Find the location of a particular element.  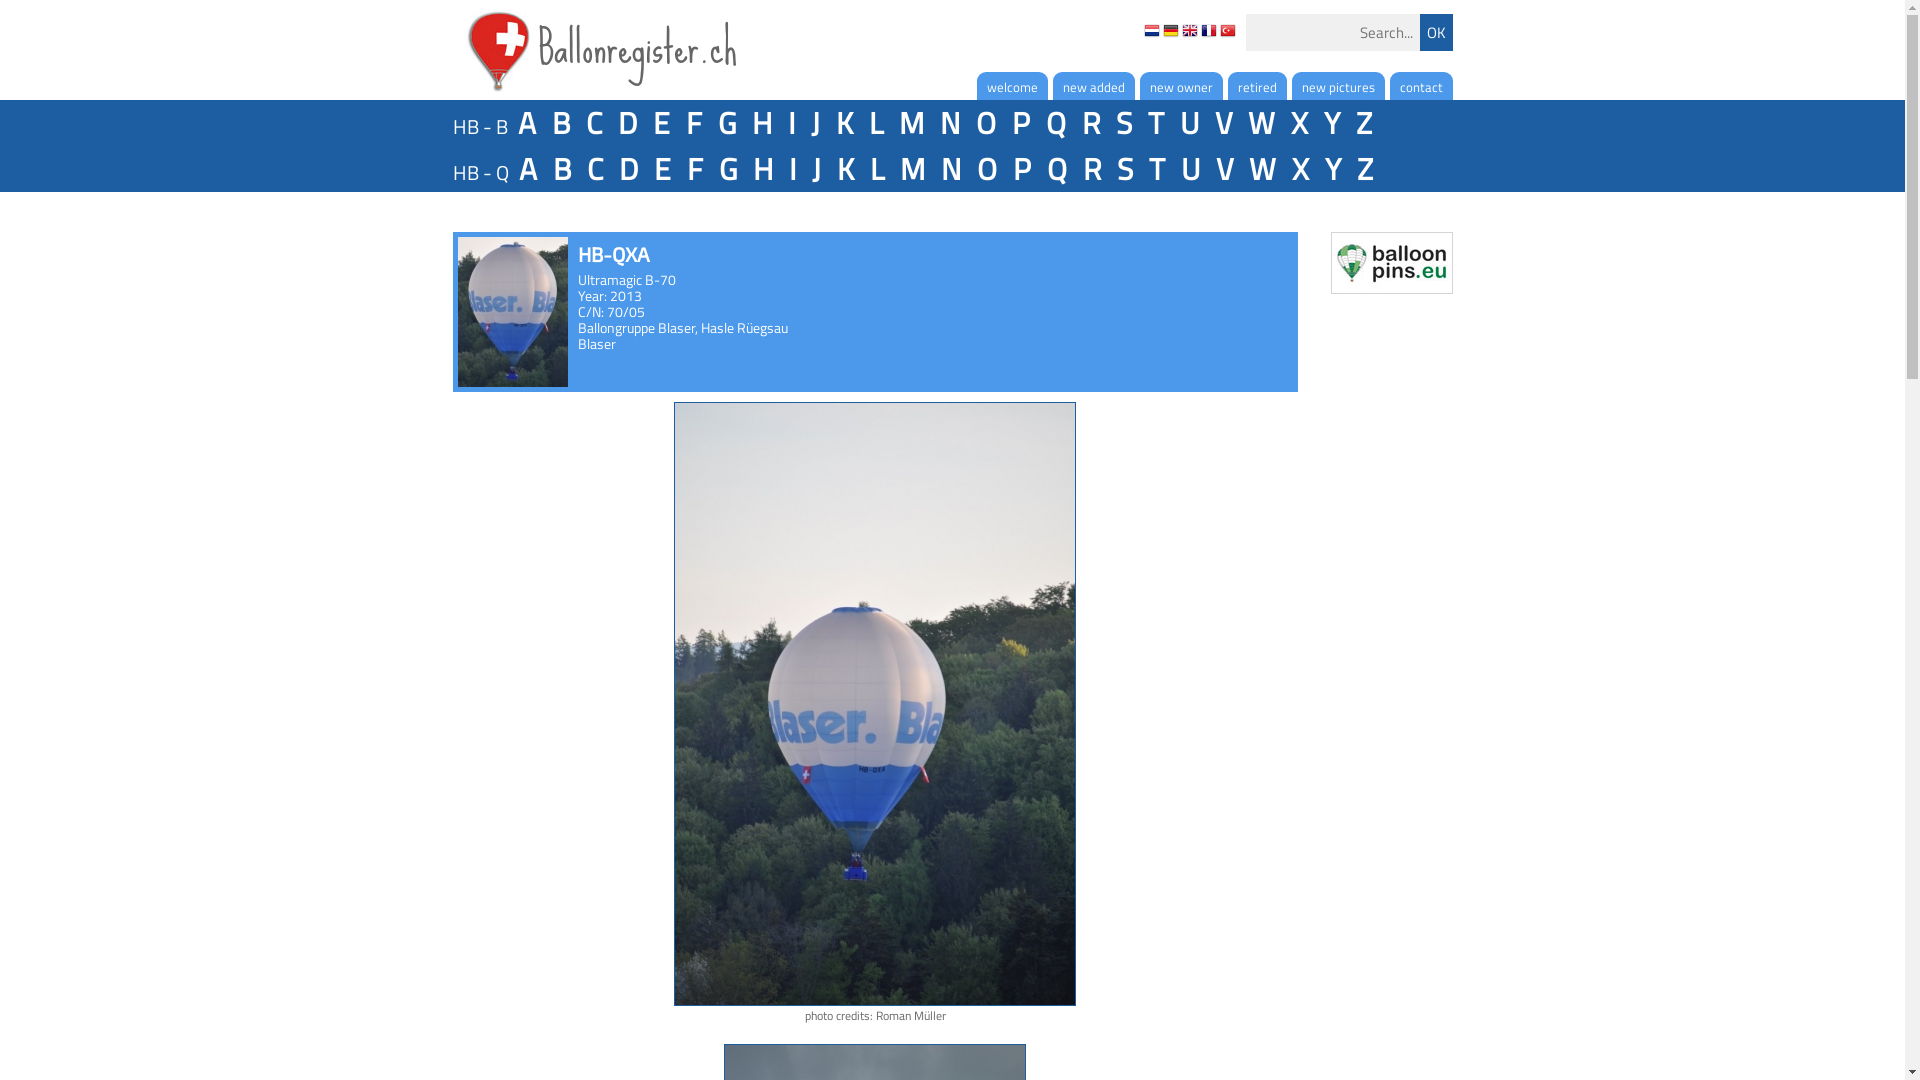

T is located at coordinates (1156, 169).